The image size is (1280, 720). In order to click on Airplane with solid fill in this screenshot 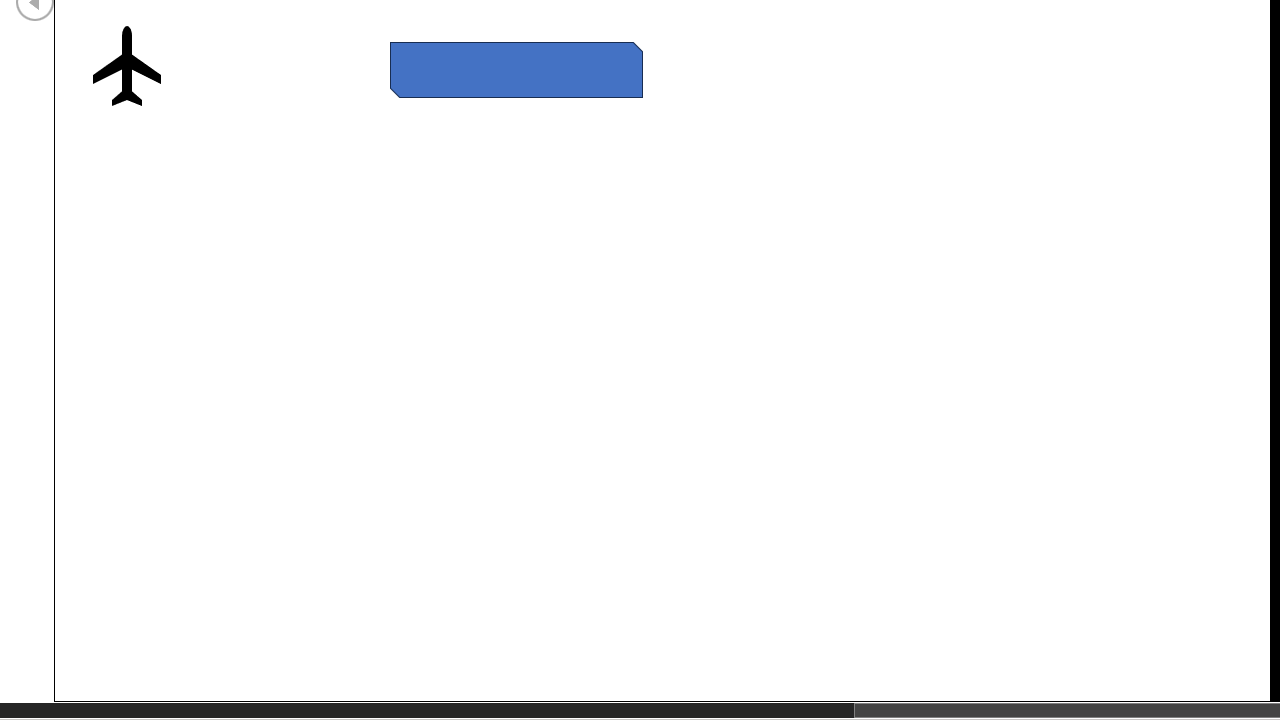, I will do `click(126, 66)`.